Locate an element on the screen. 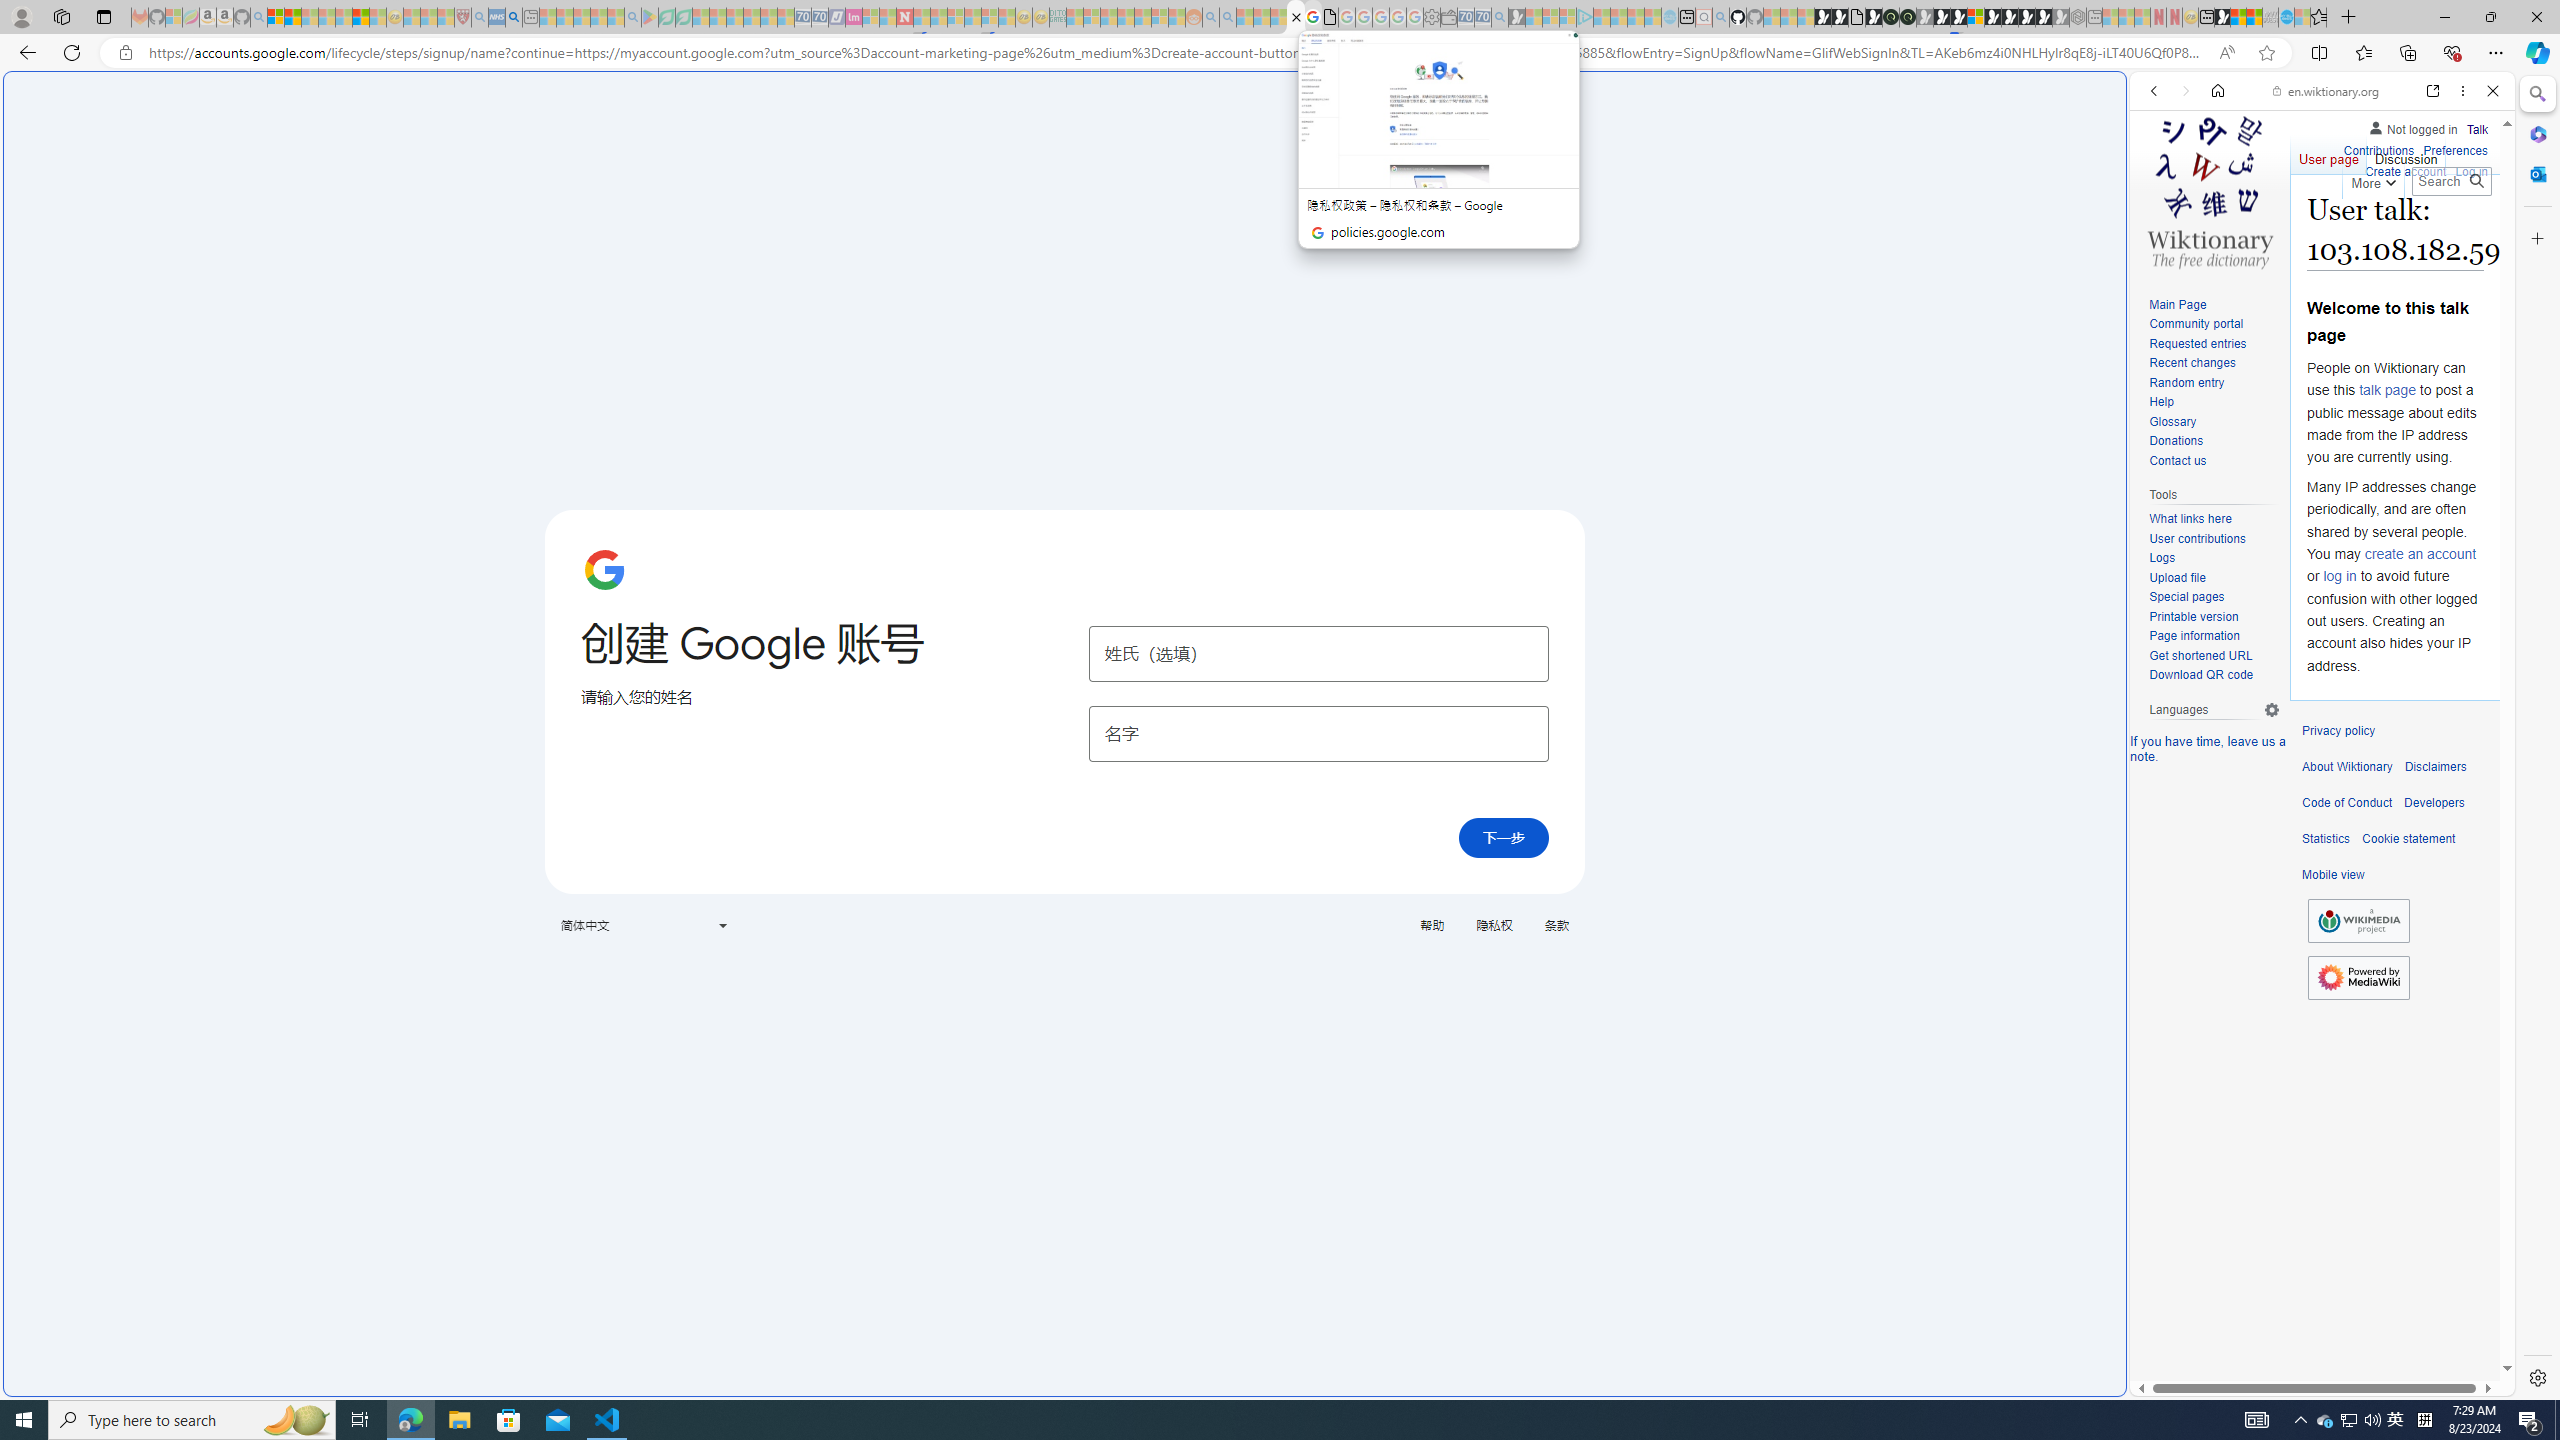  What links here is located at coordinates (2190, 520).